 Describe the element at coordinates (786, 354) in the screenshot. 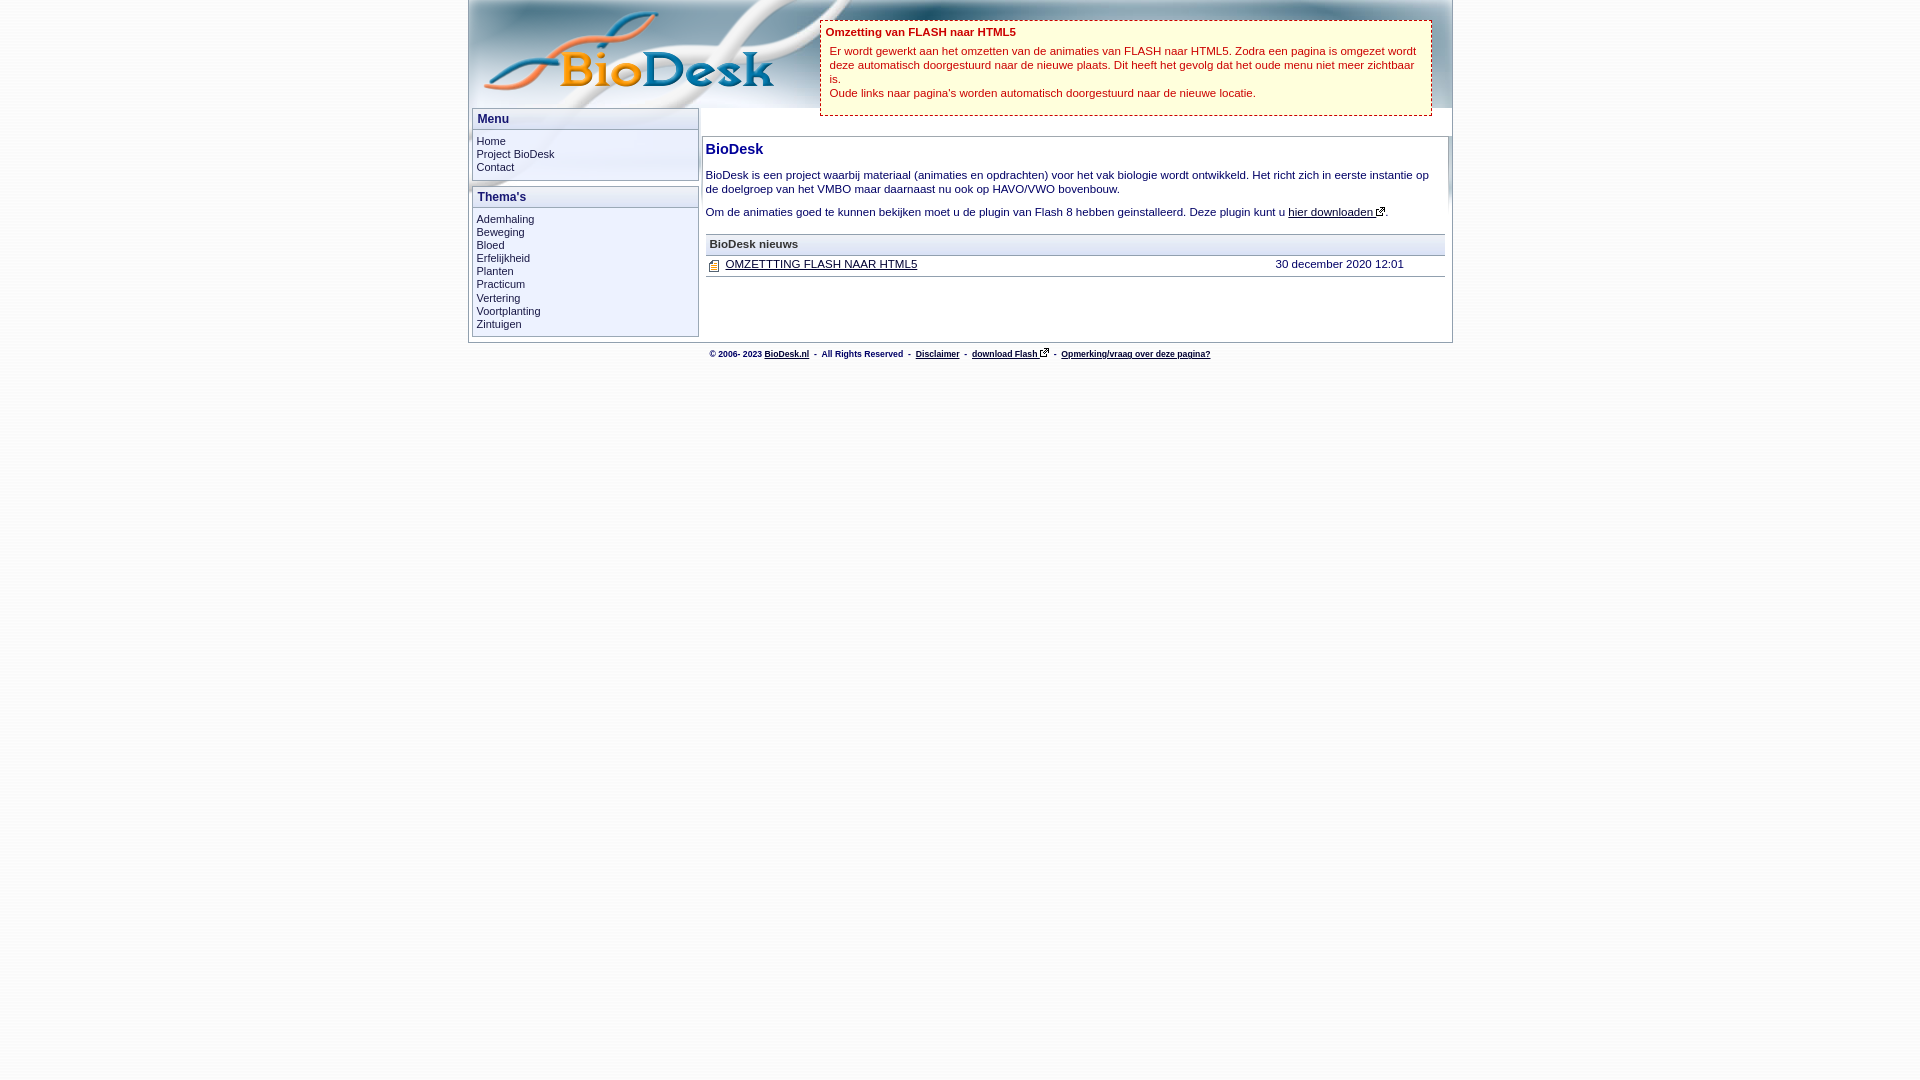

I see `BioDesk.nl` at that location.